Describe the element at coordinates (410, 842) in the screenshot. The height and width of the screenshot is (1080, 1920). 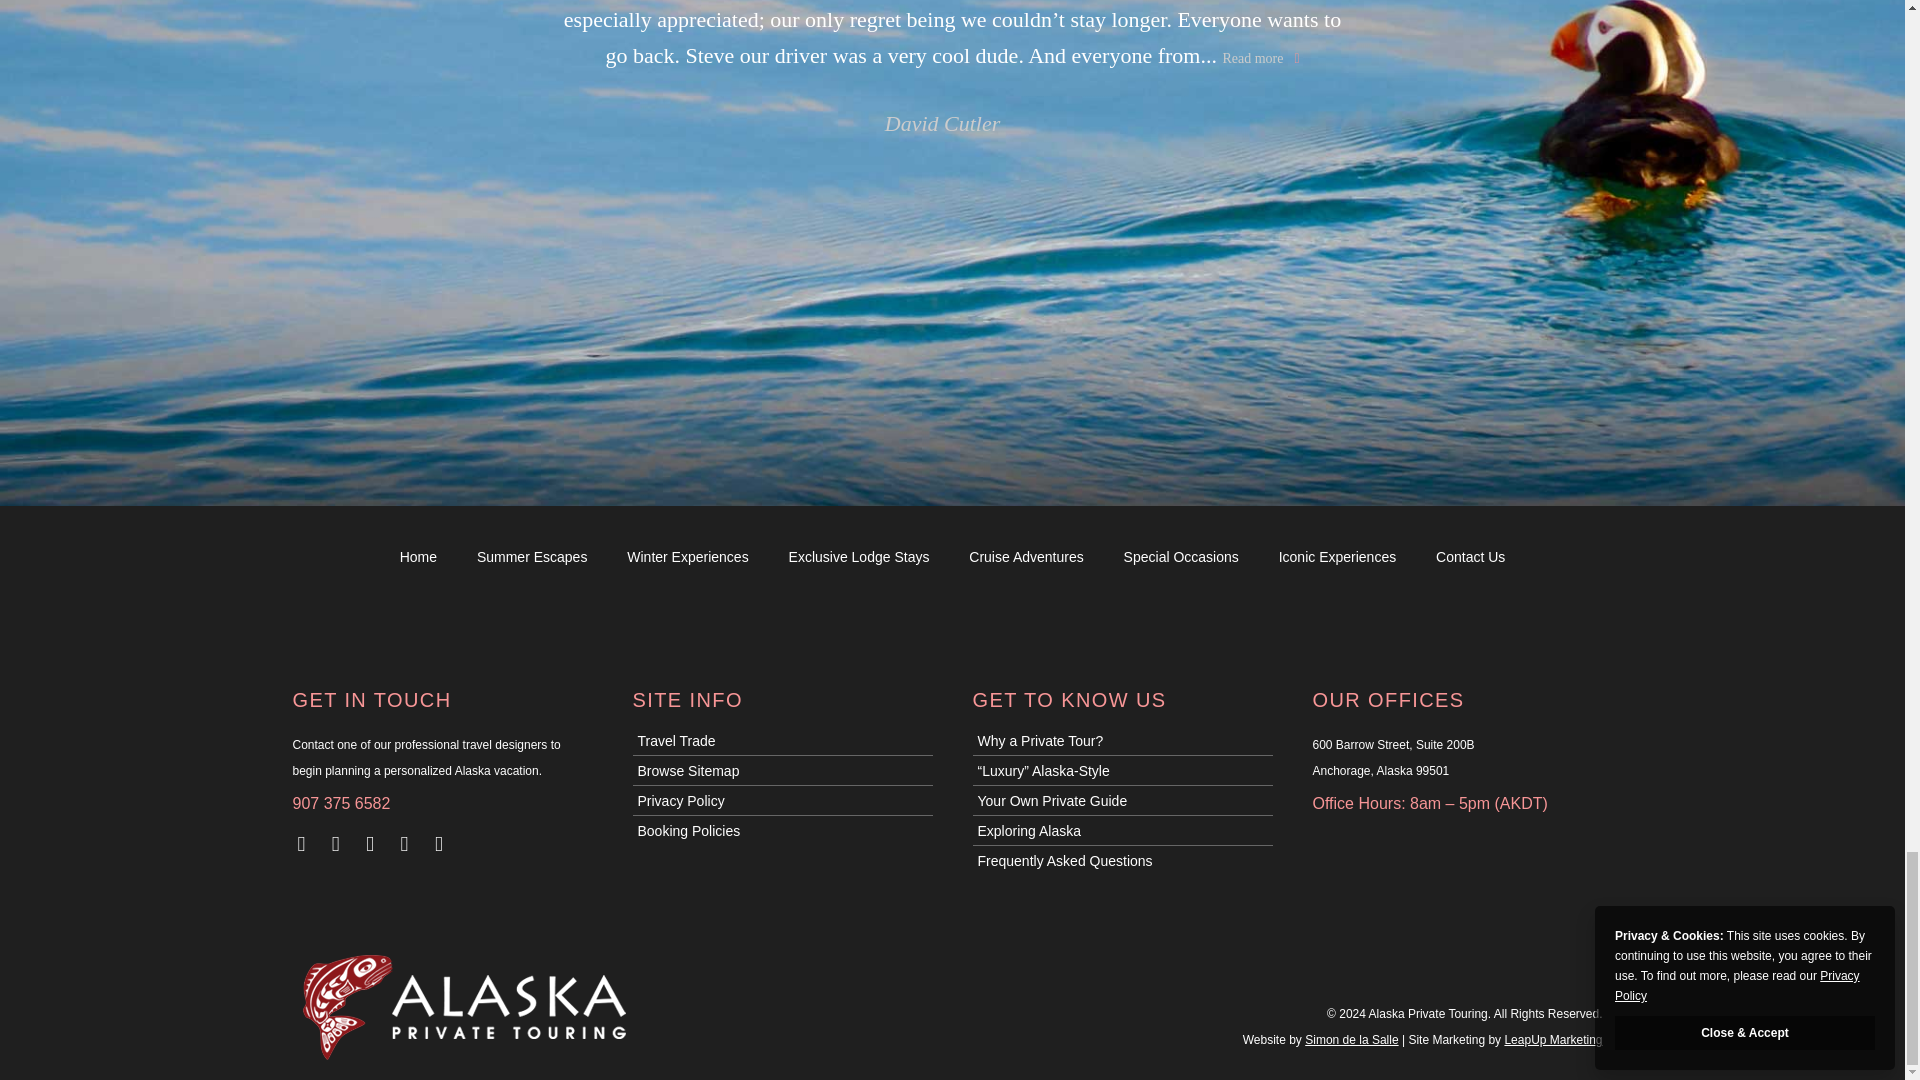
I see `LinkedIn` at that location.